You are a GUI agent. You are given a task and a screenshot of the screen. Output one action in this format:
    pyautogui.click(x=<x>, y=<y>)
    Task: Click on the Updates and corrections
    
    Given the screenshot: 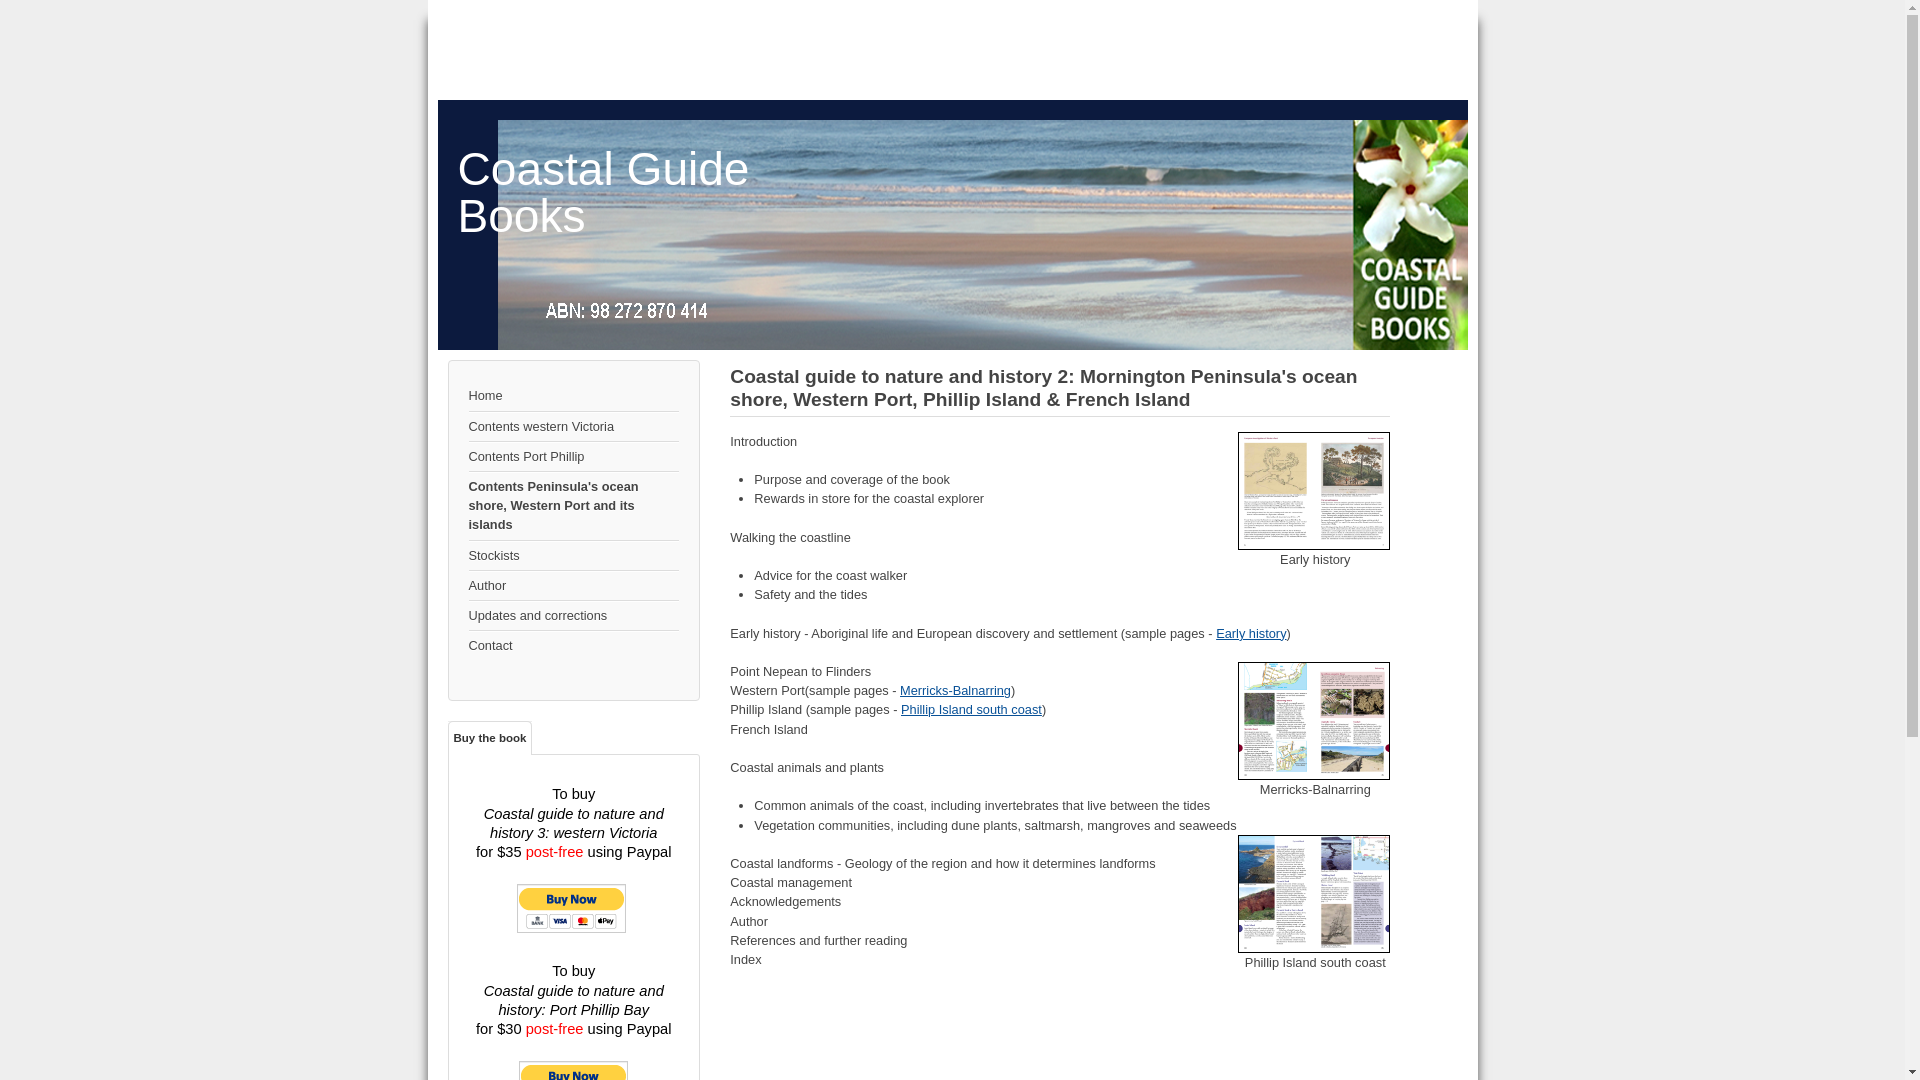 What is the action you would take?
    pyautogui.click(x=574, y=616)
    